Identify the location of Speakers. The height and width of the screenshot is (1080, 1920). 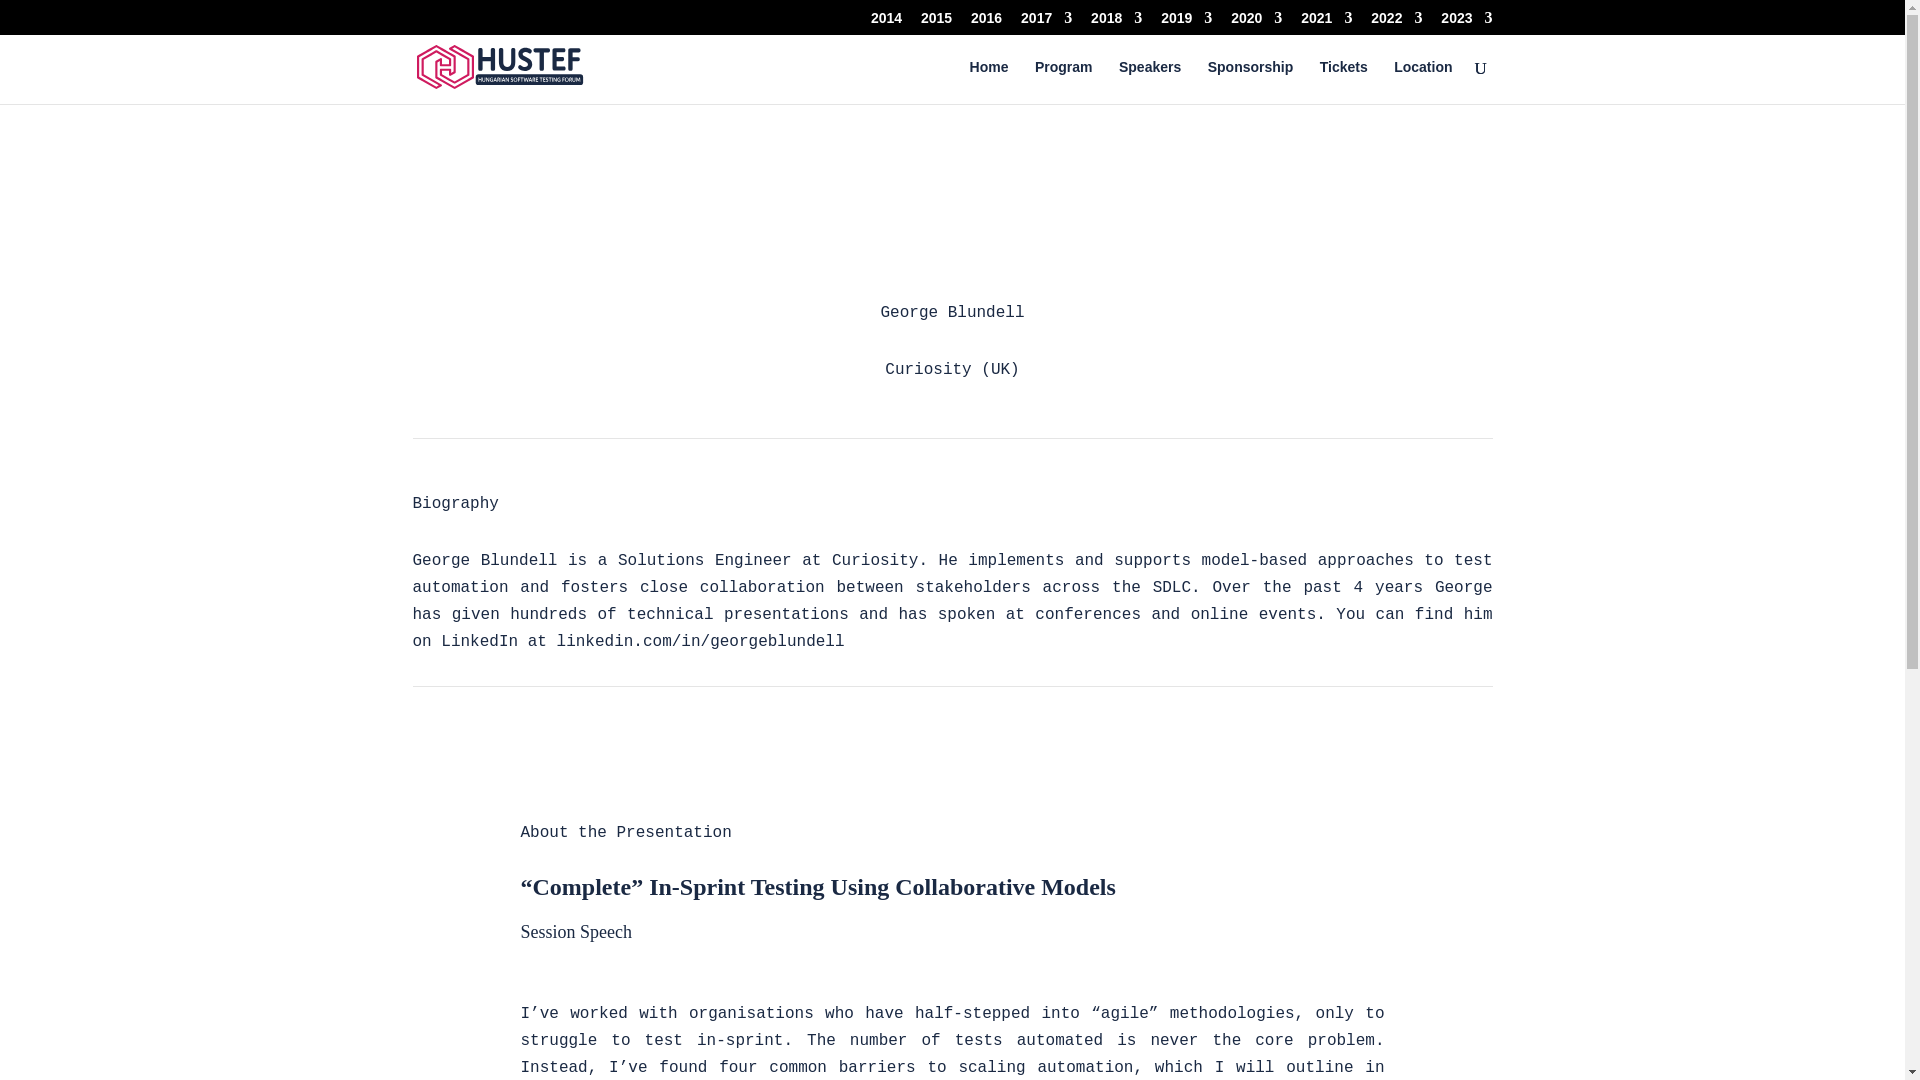
(1150, 82).